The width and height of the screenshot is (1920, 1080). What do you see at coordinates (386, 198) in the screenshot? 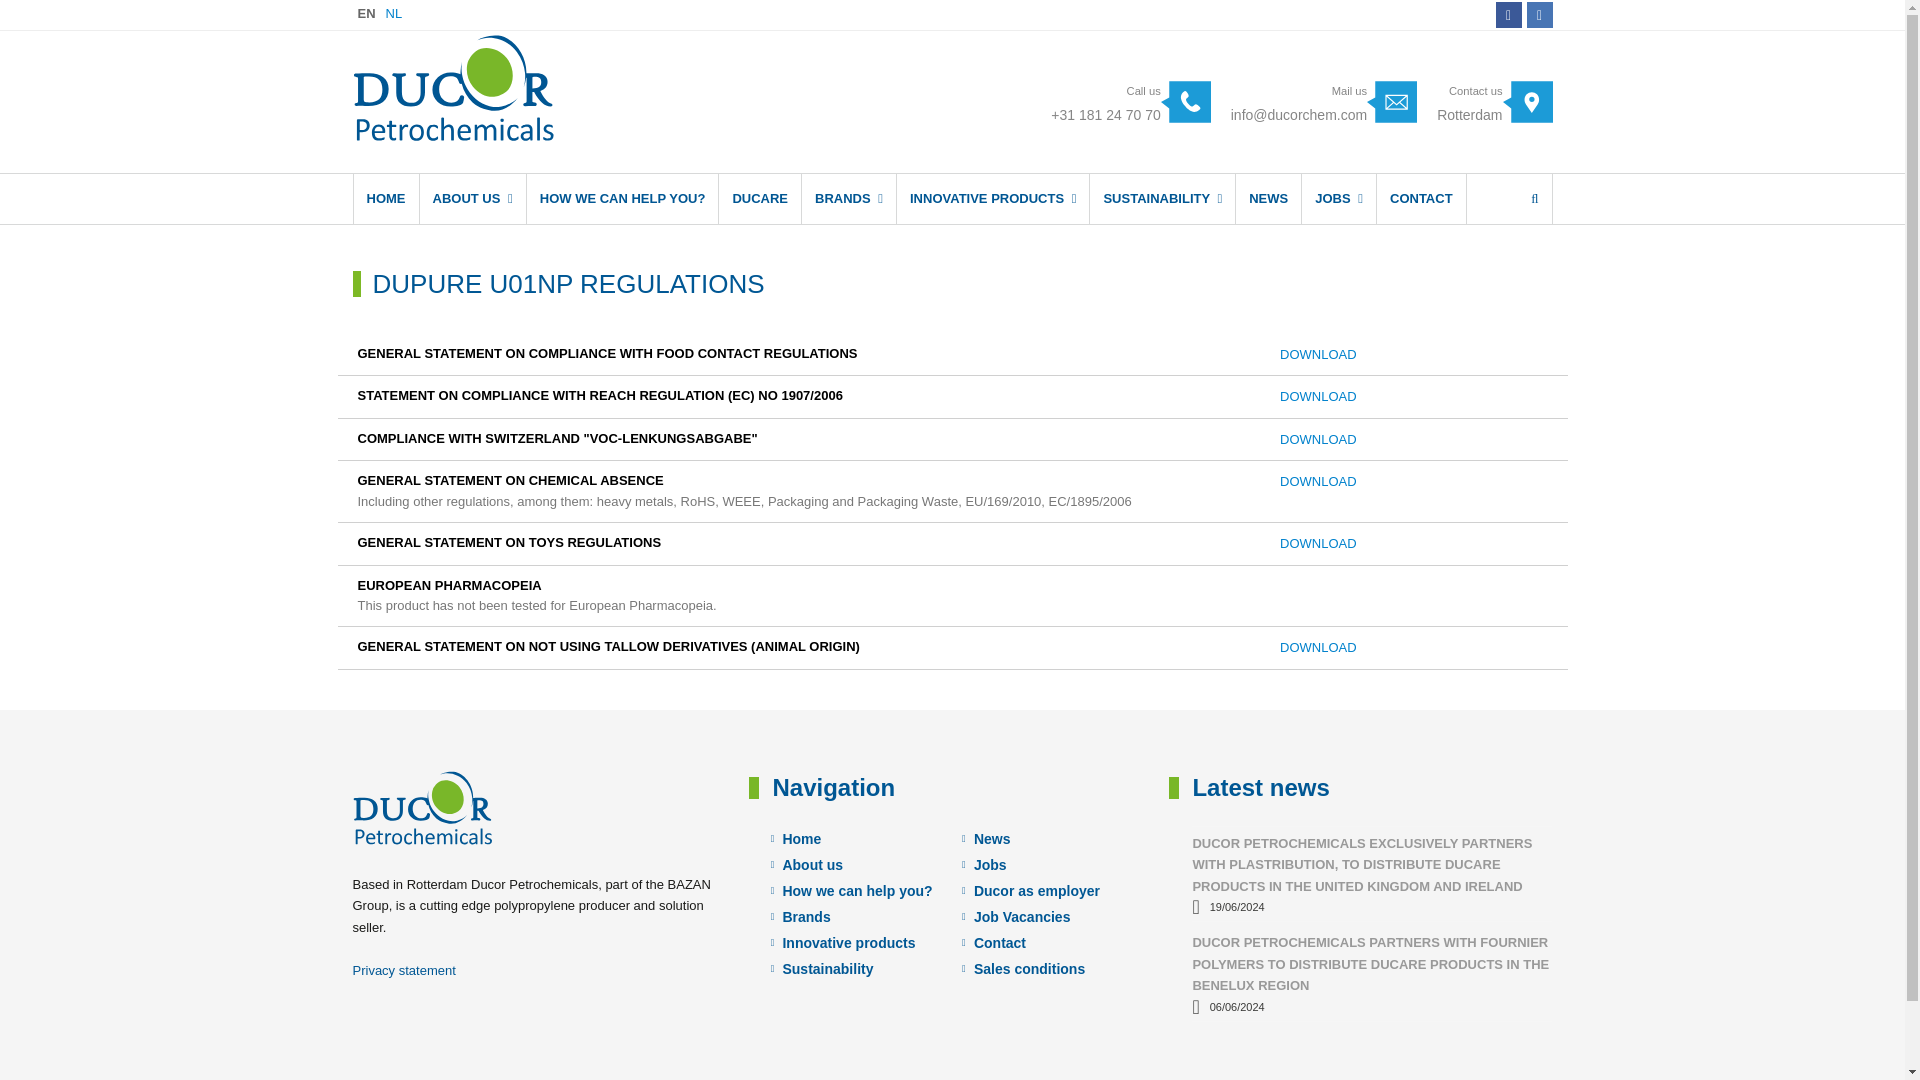
I see `HOME` at bounding box center [386, 198].